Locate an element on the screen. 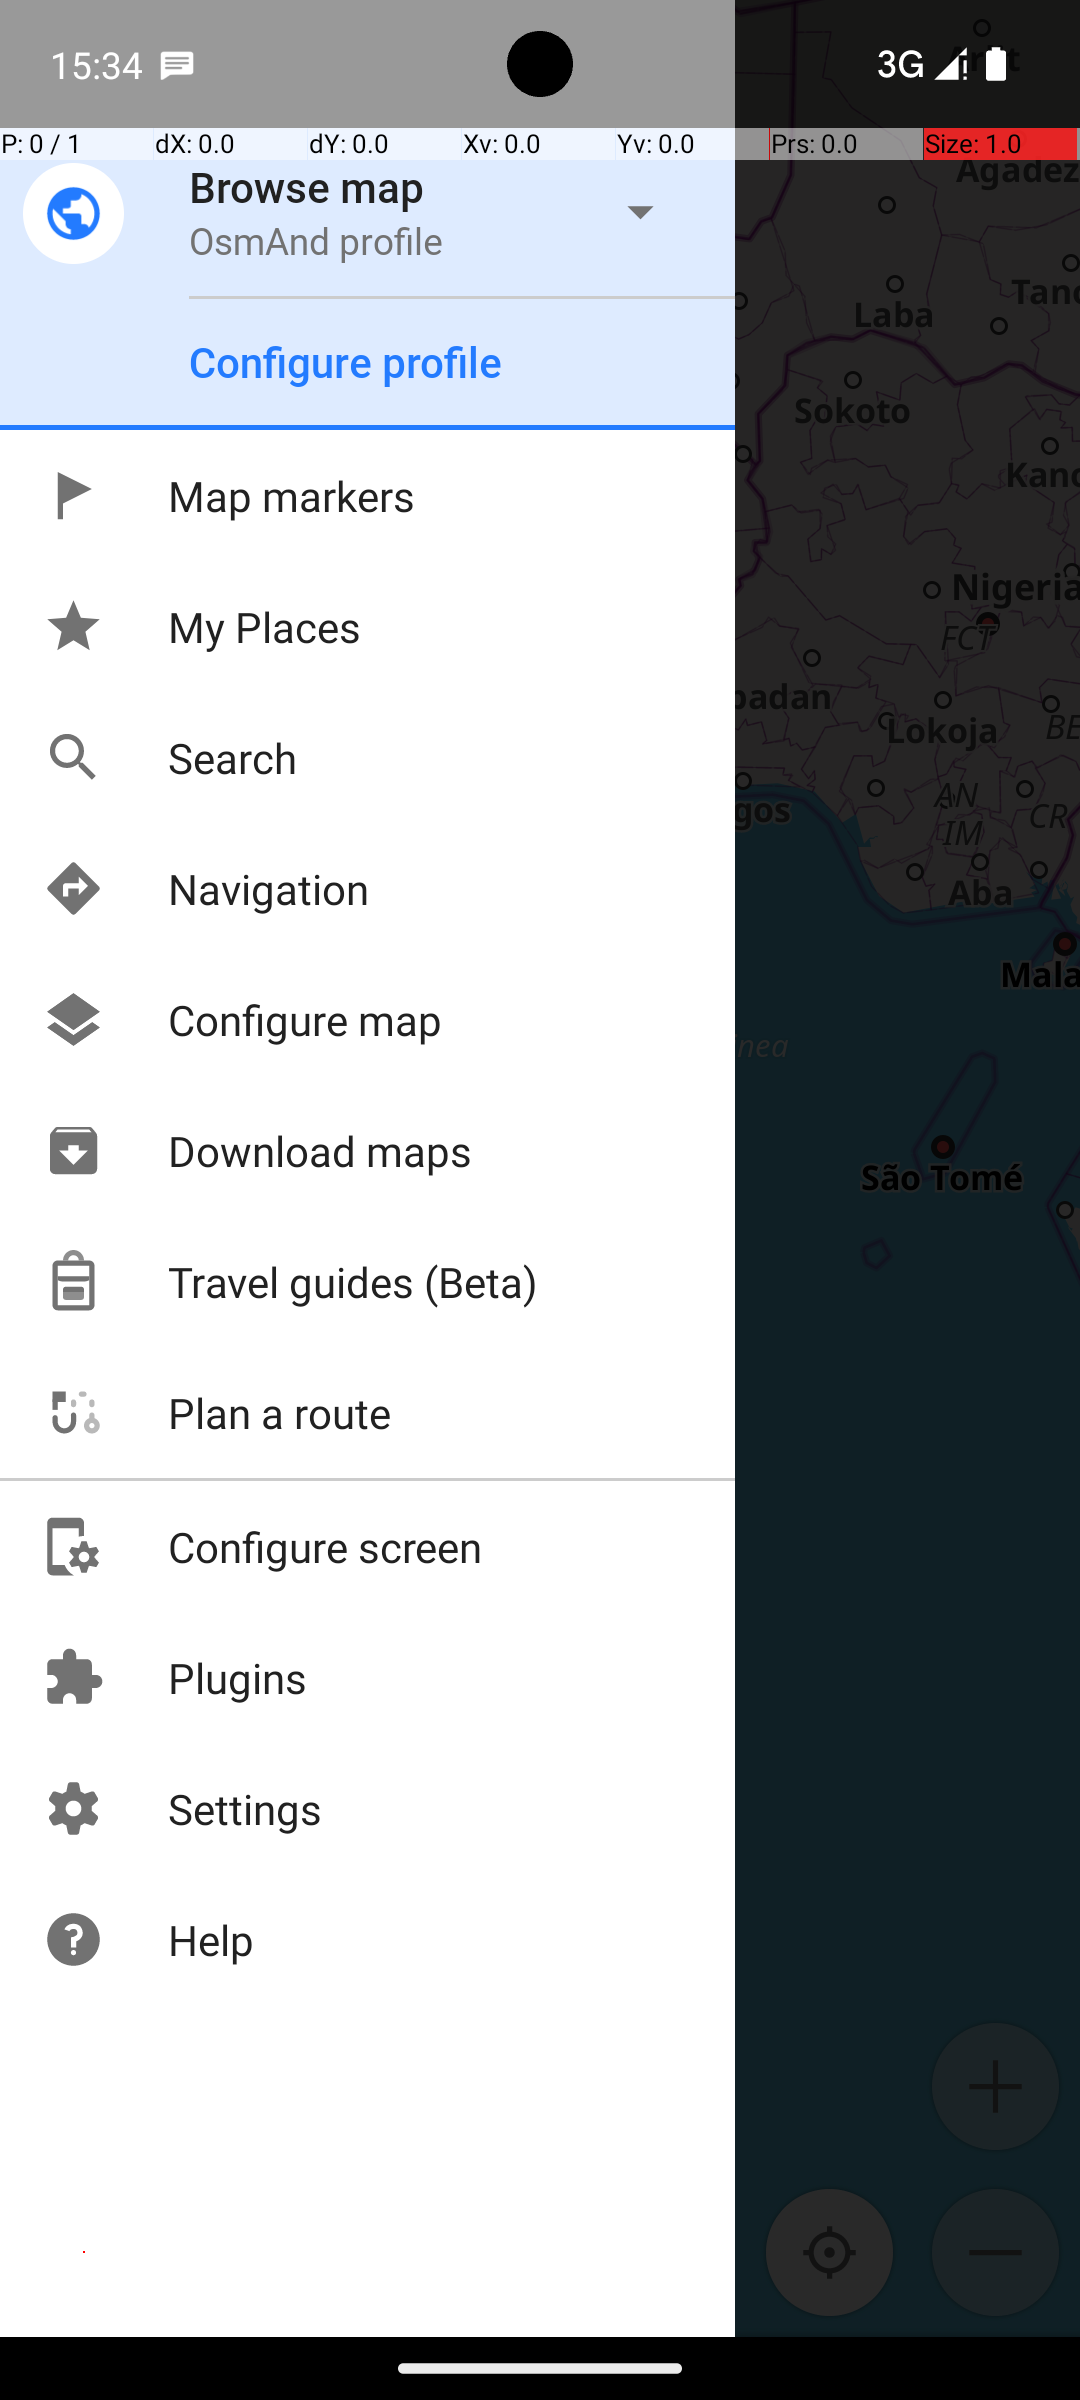 Image resolution: width=1080 pixels, height=2400 pixels. Browse map is located at coordinates (307, 186).